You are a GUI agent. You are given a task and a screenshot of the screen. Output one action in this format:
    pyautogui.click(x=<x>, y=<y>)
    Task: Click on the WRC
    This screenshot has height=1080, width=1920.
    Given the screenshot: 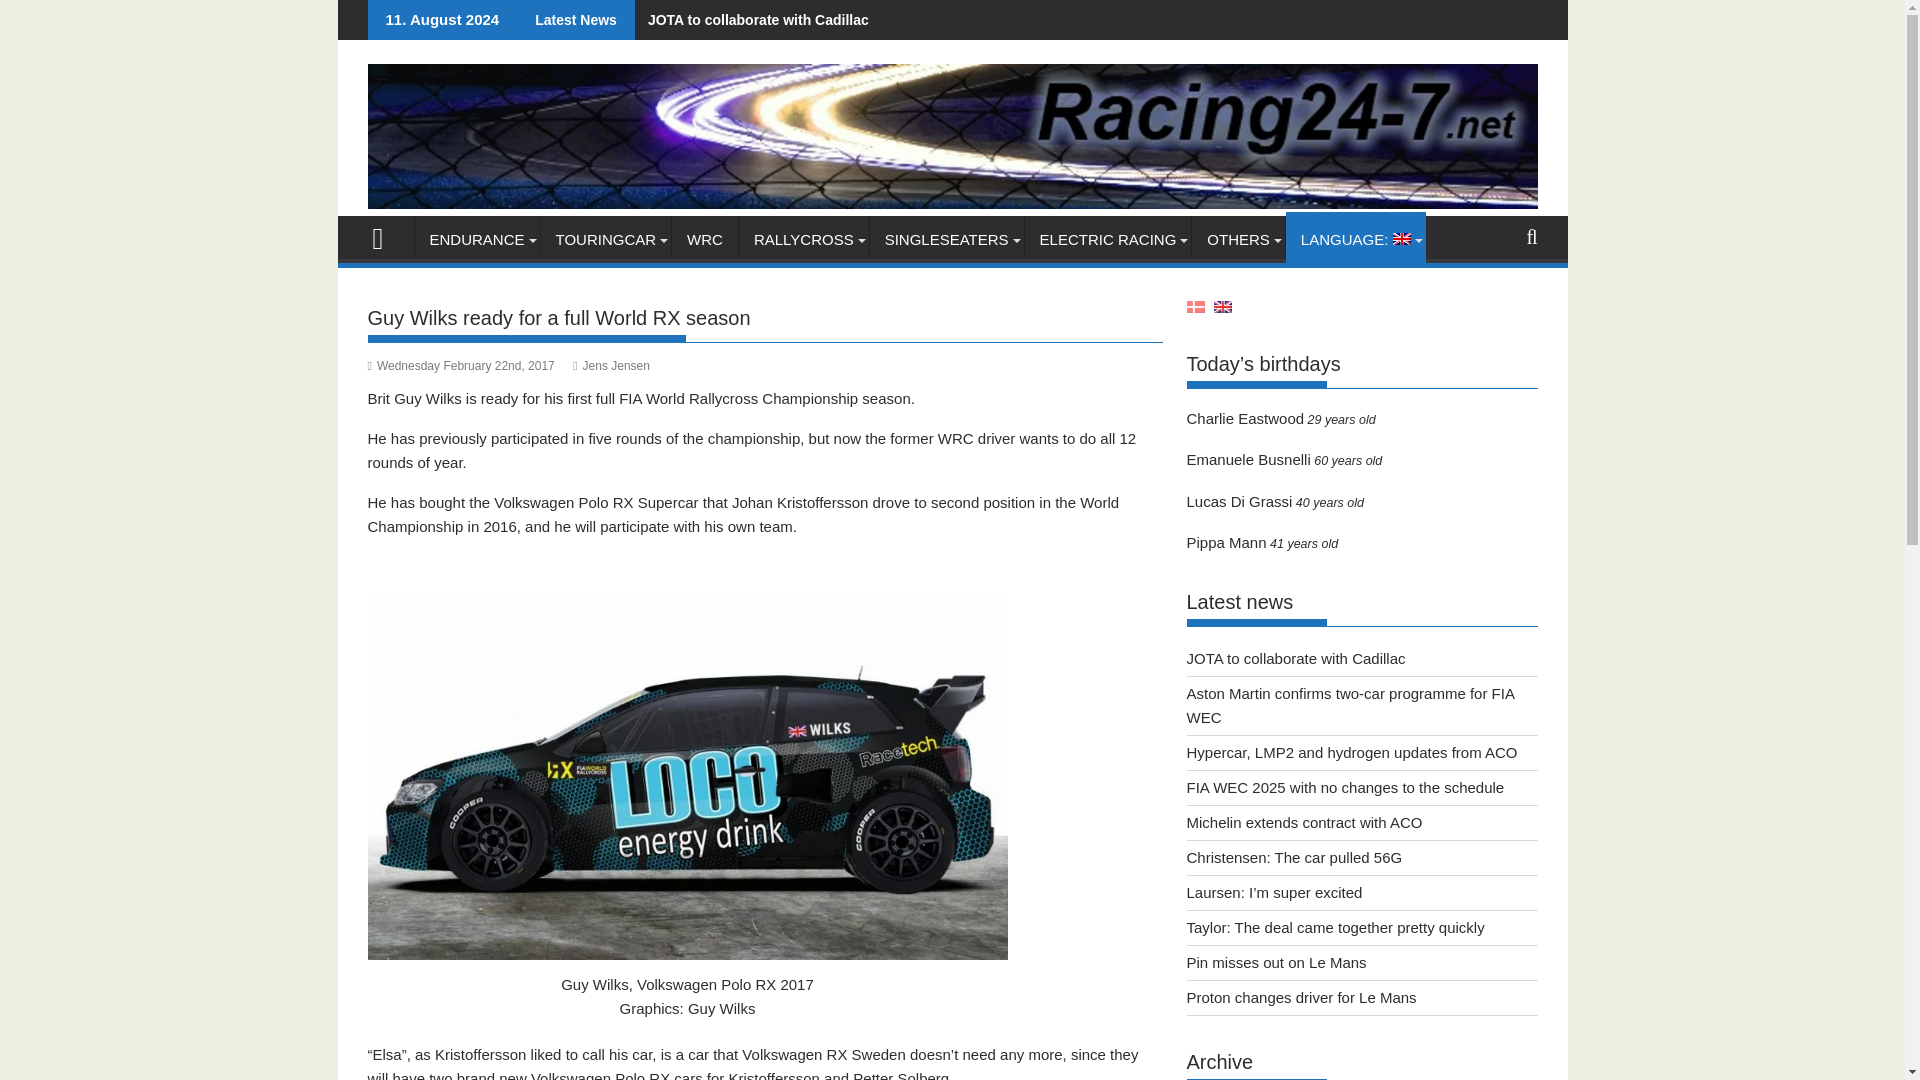 What is the action you would take?
    pyautogui.click(x=704, y=240)
    